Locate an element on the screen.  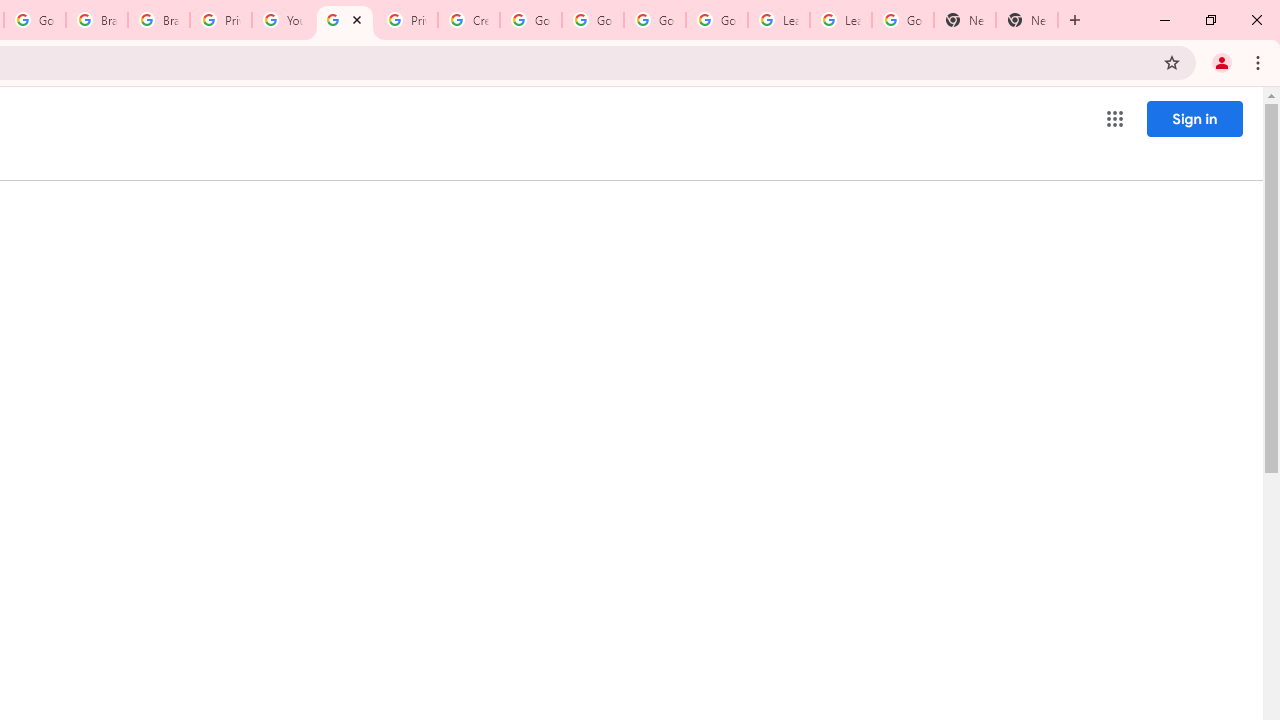
YouTube is located at coordinates (282, 20).